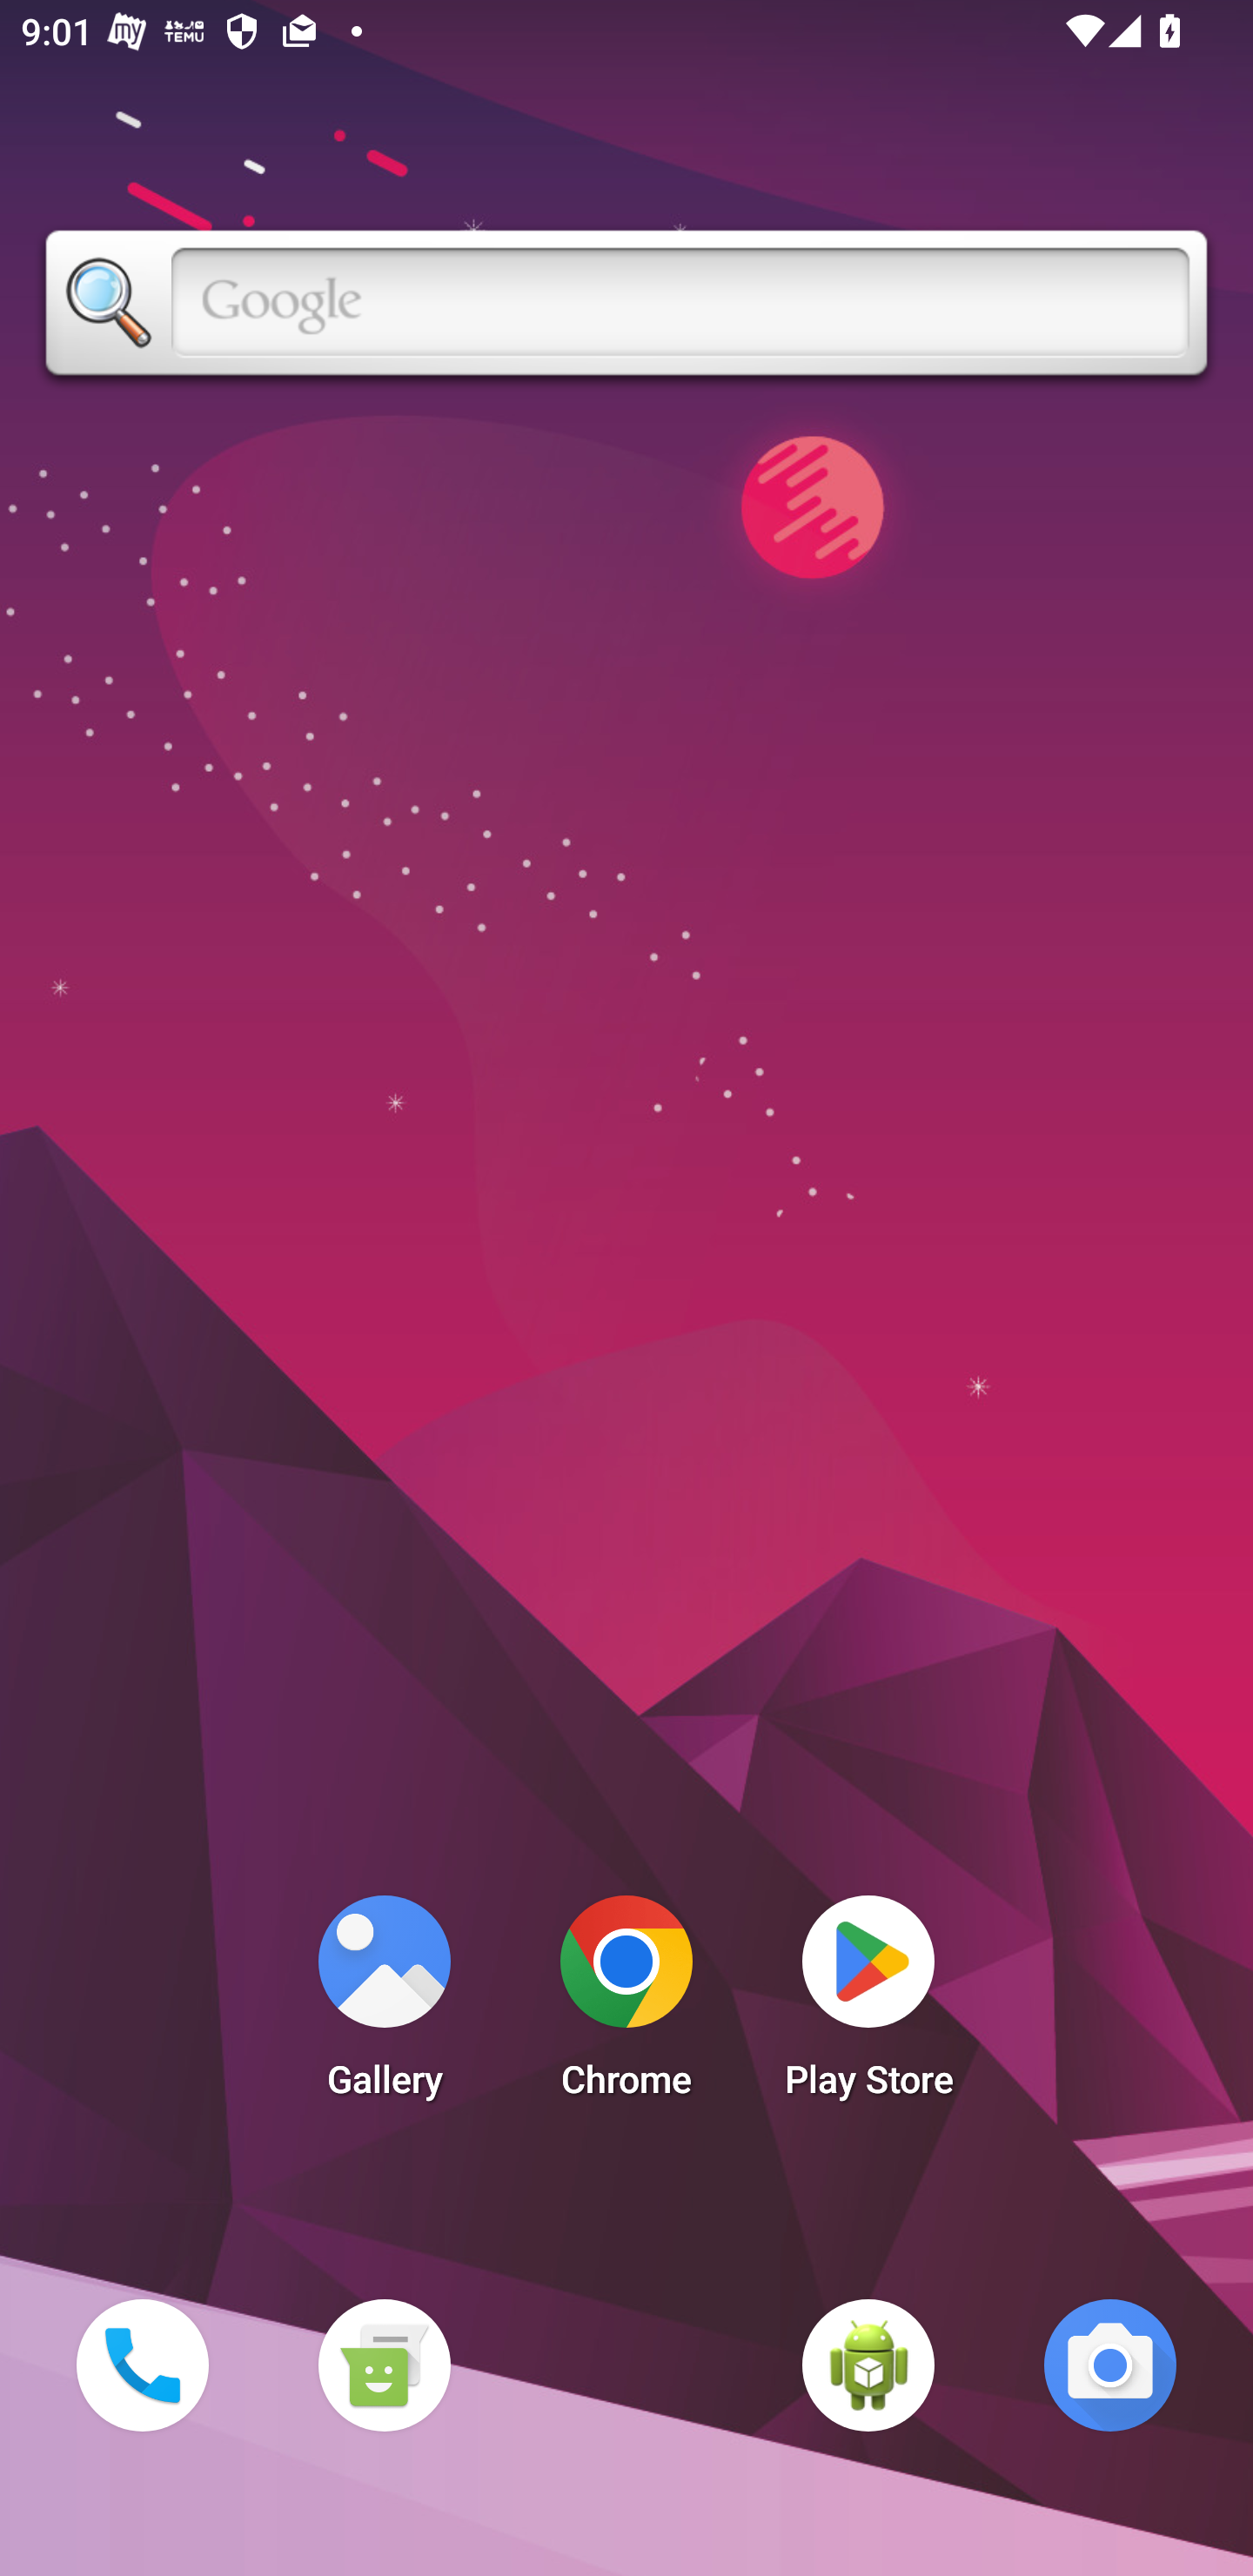 The height and width of the screenshot is (2576, 1253). What do you see at coordinates (384, 2005) in the screenshot?
I see `Gallery` at bounding box center [384, 2005].